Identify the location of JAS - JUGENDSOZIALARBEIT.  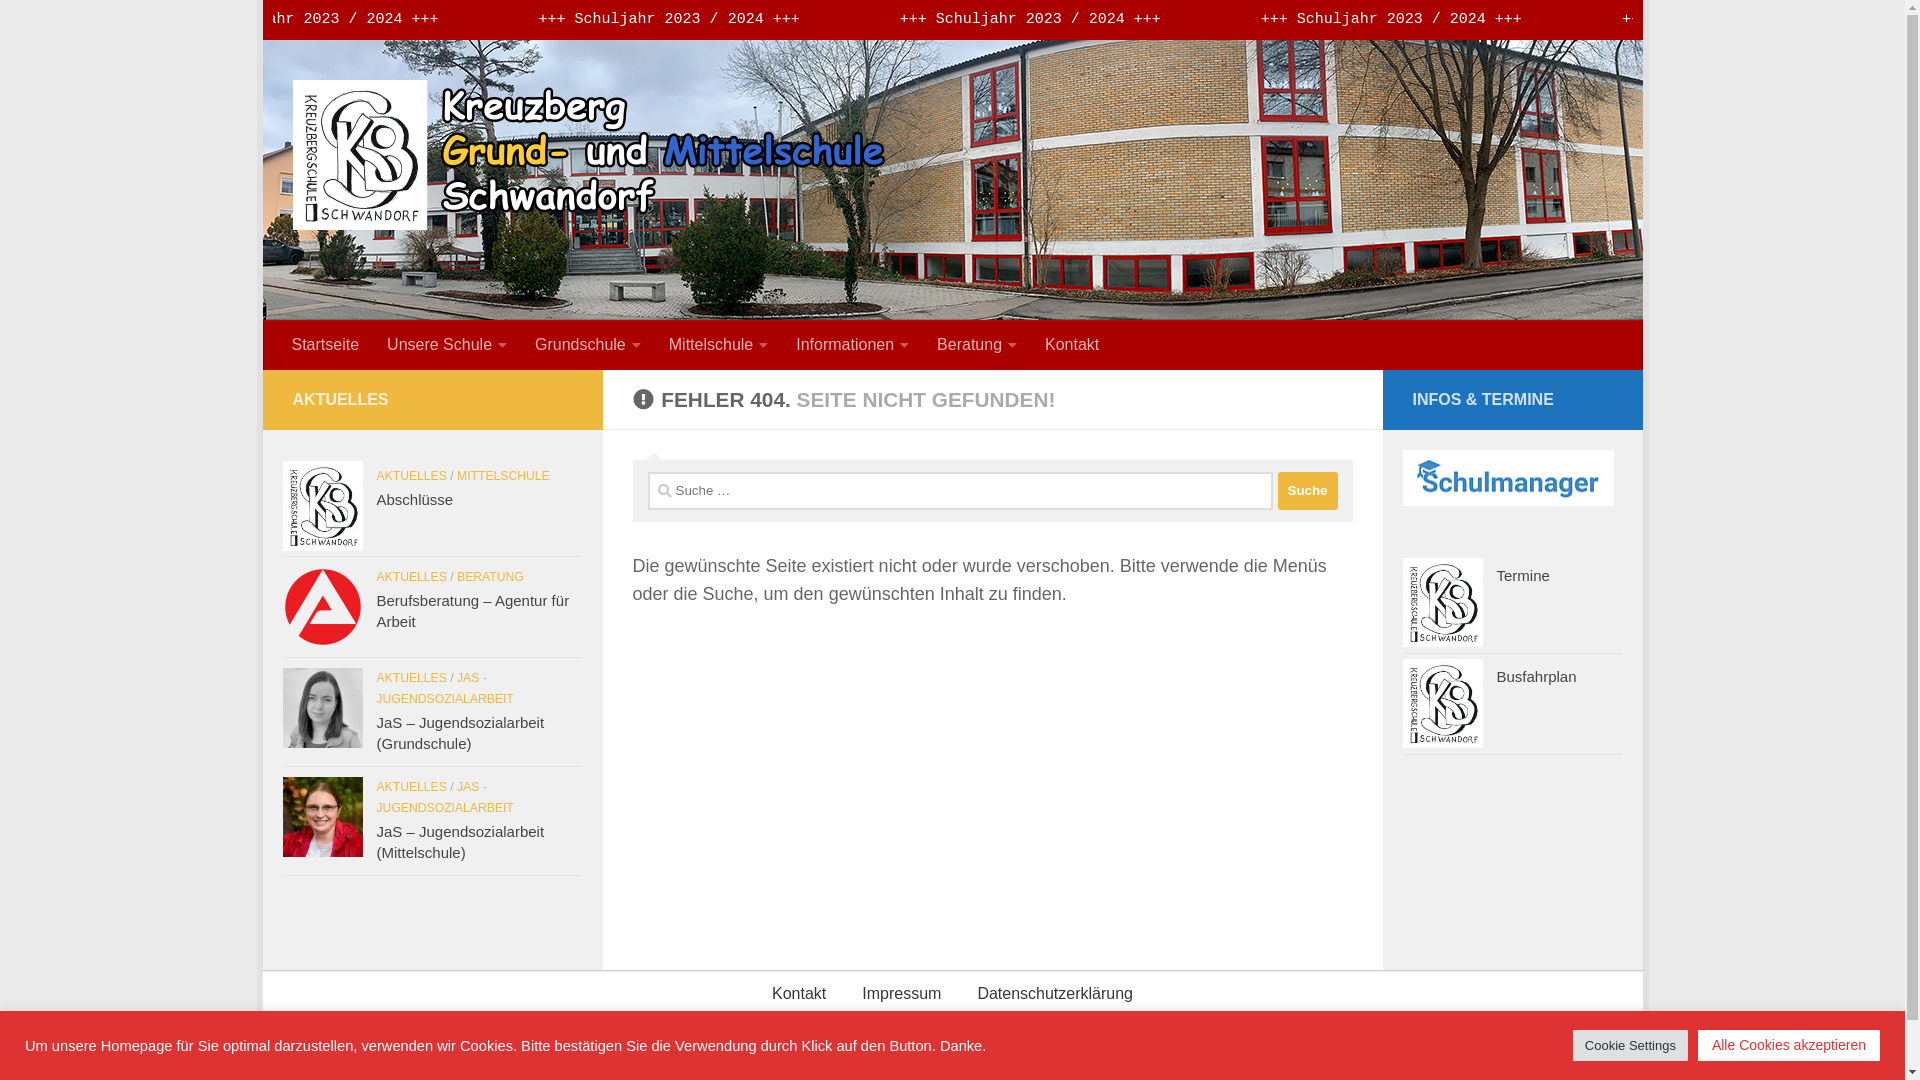
(444, 688).